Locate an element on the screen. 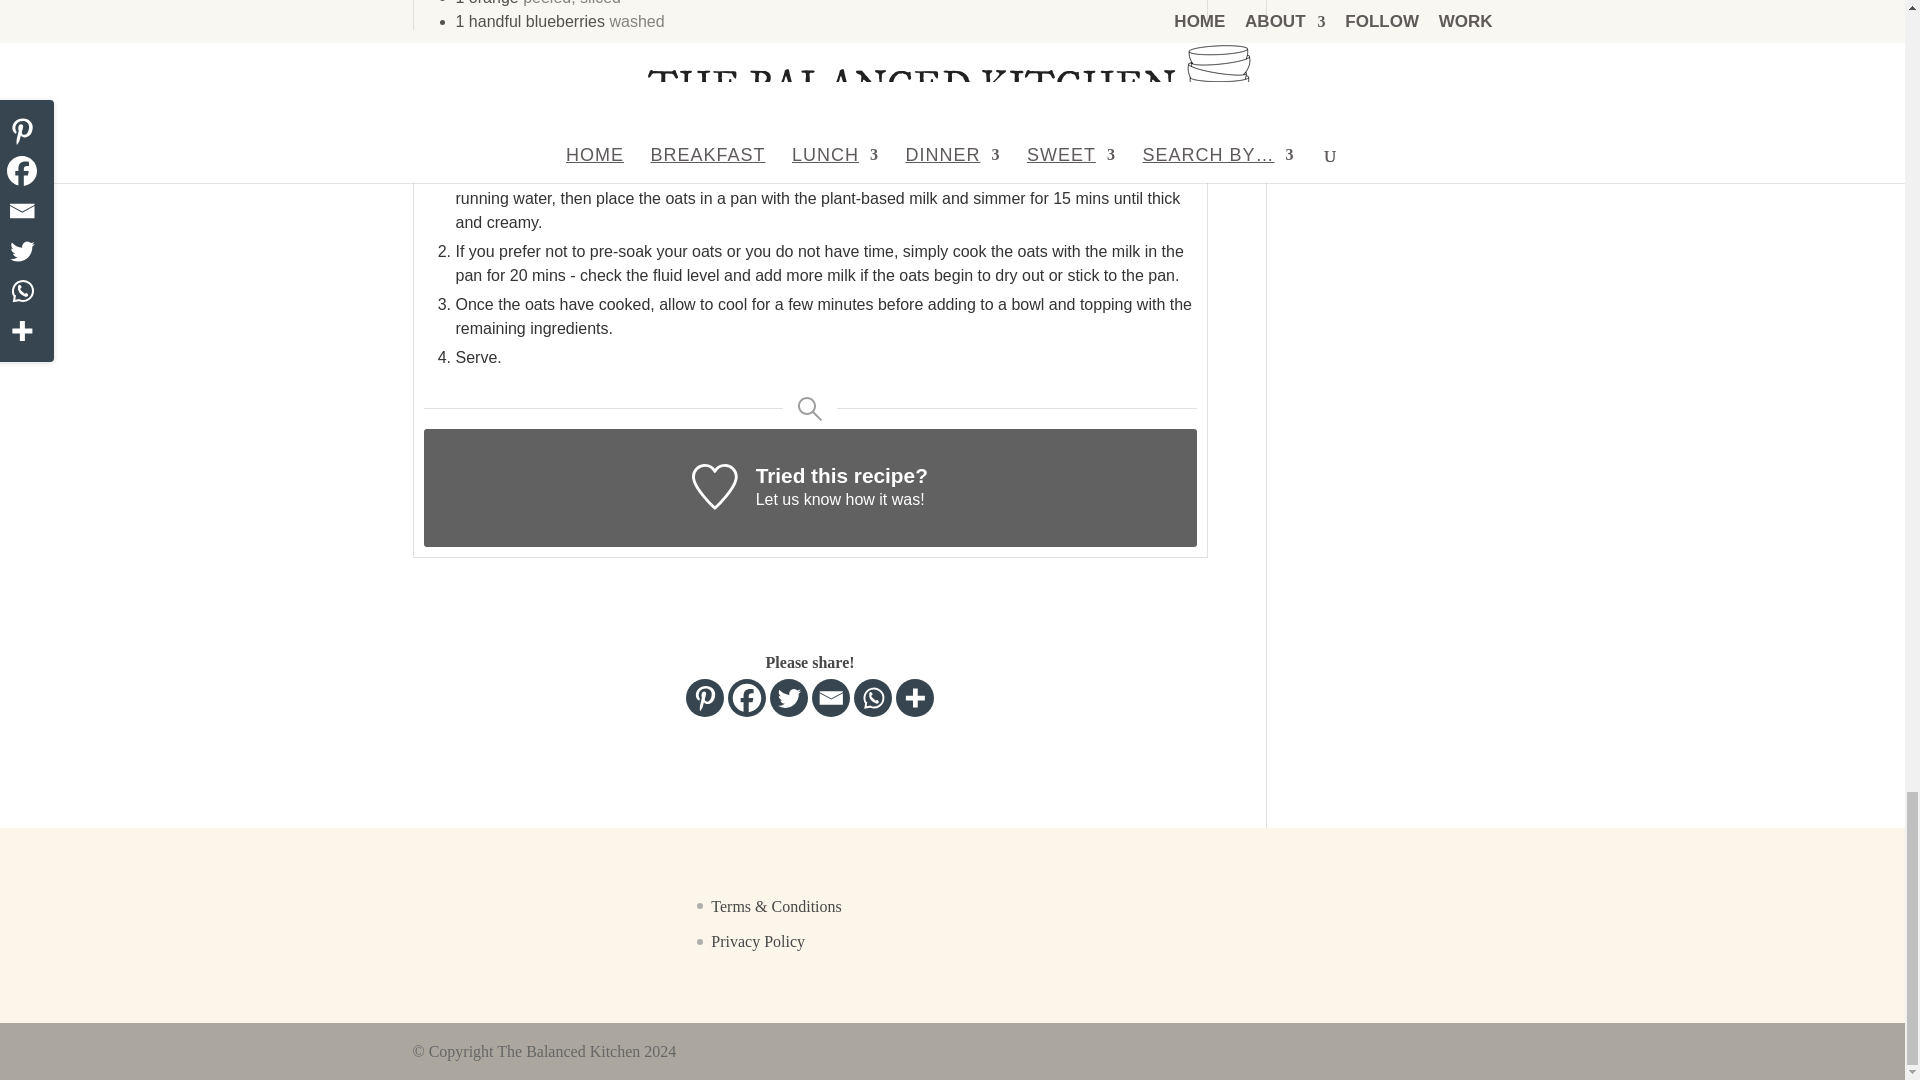 This screenshot has height=1080, width=1920. Whatsapp is located at coordinates (873, 698).